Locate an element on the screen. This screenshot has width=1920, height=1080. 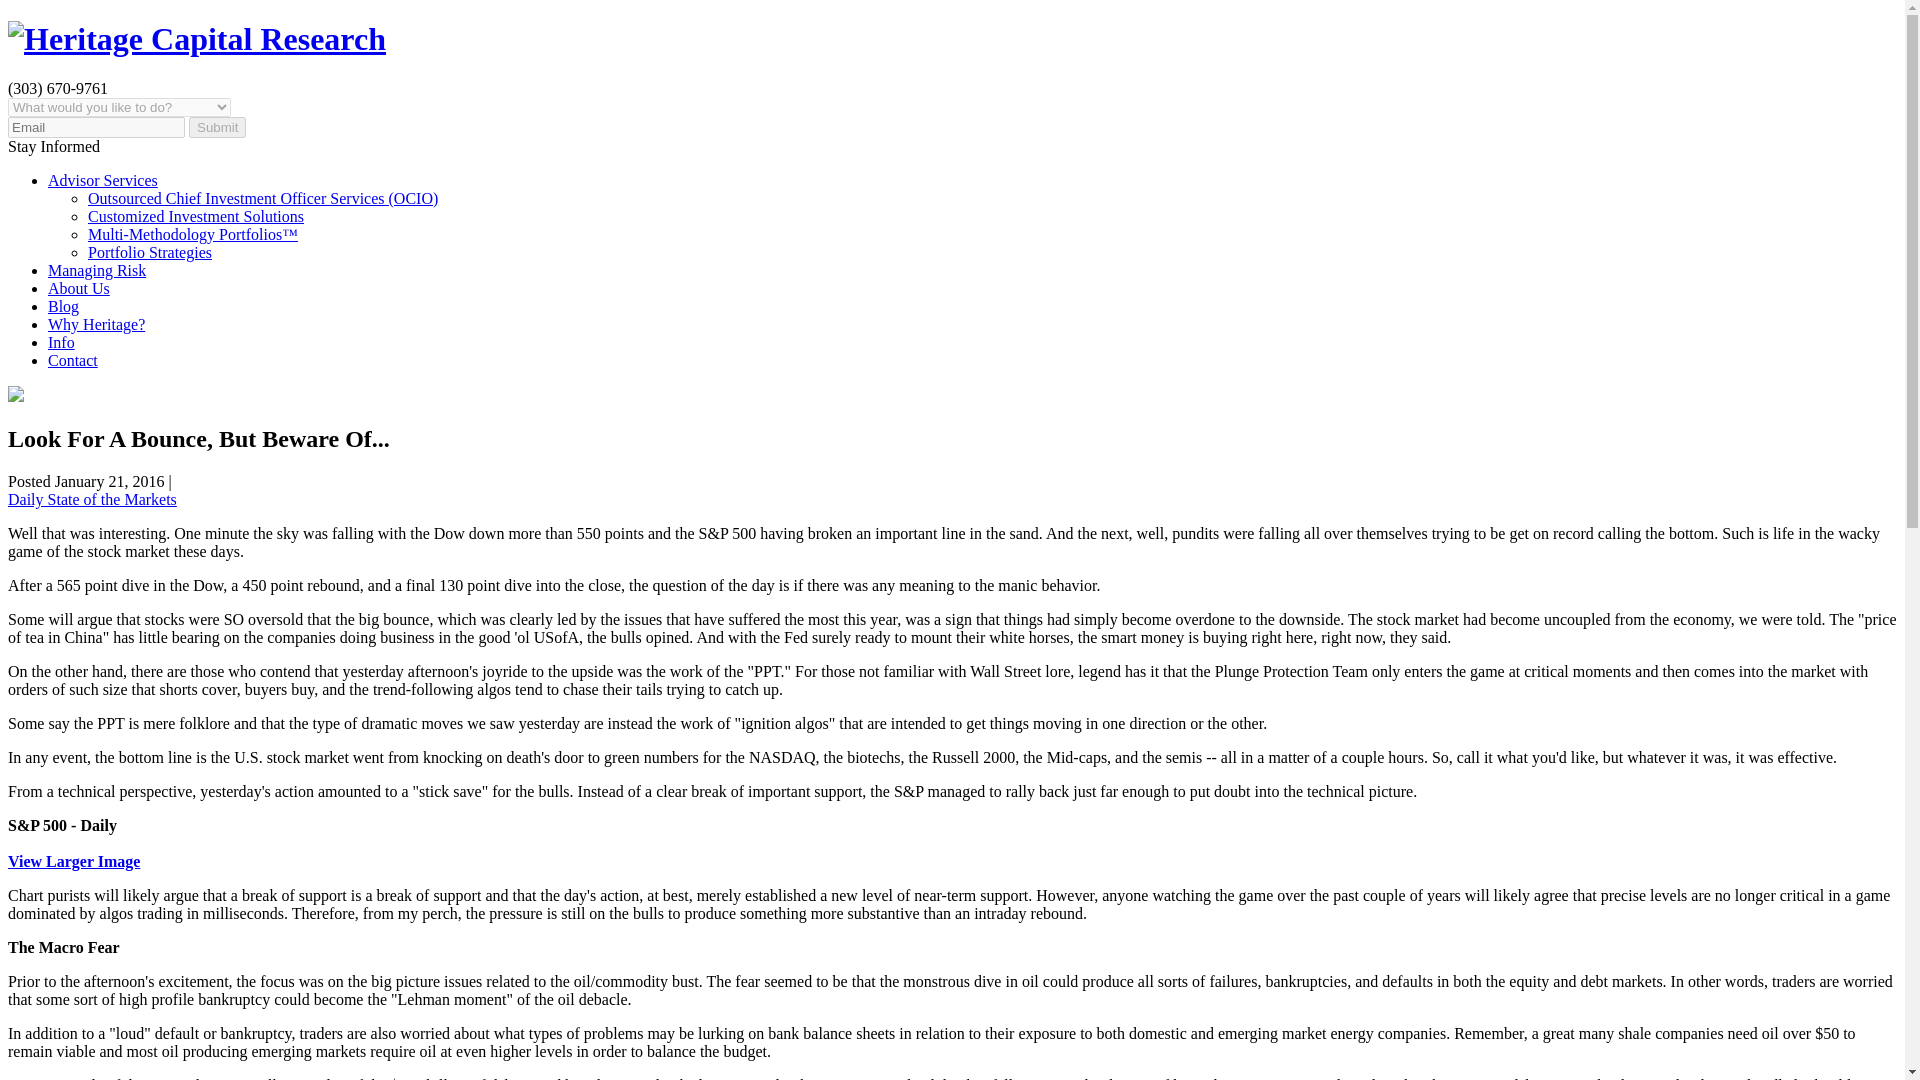
Submit is located at coordinates (216, 127).